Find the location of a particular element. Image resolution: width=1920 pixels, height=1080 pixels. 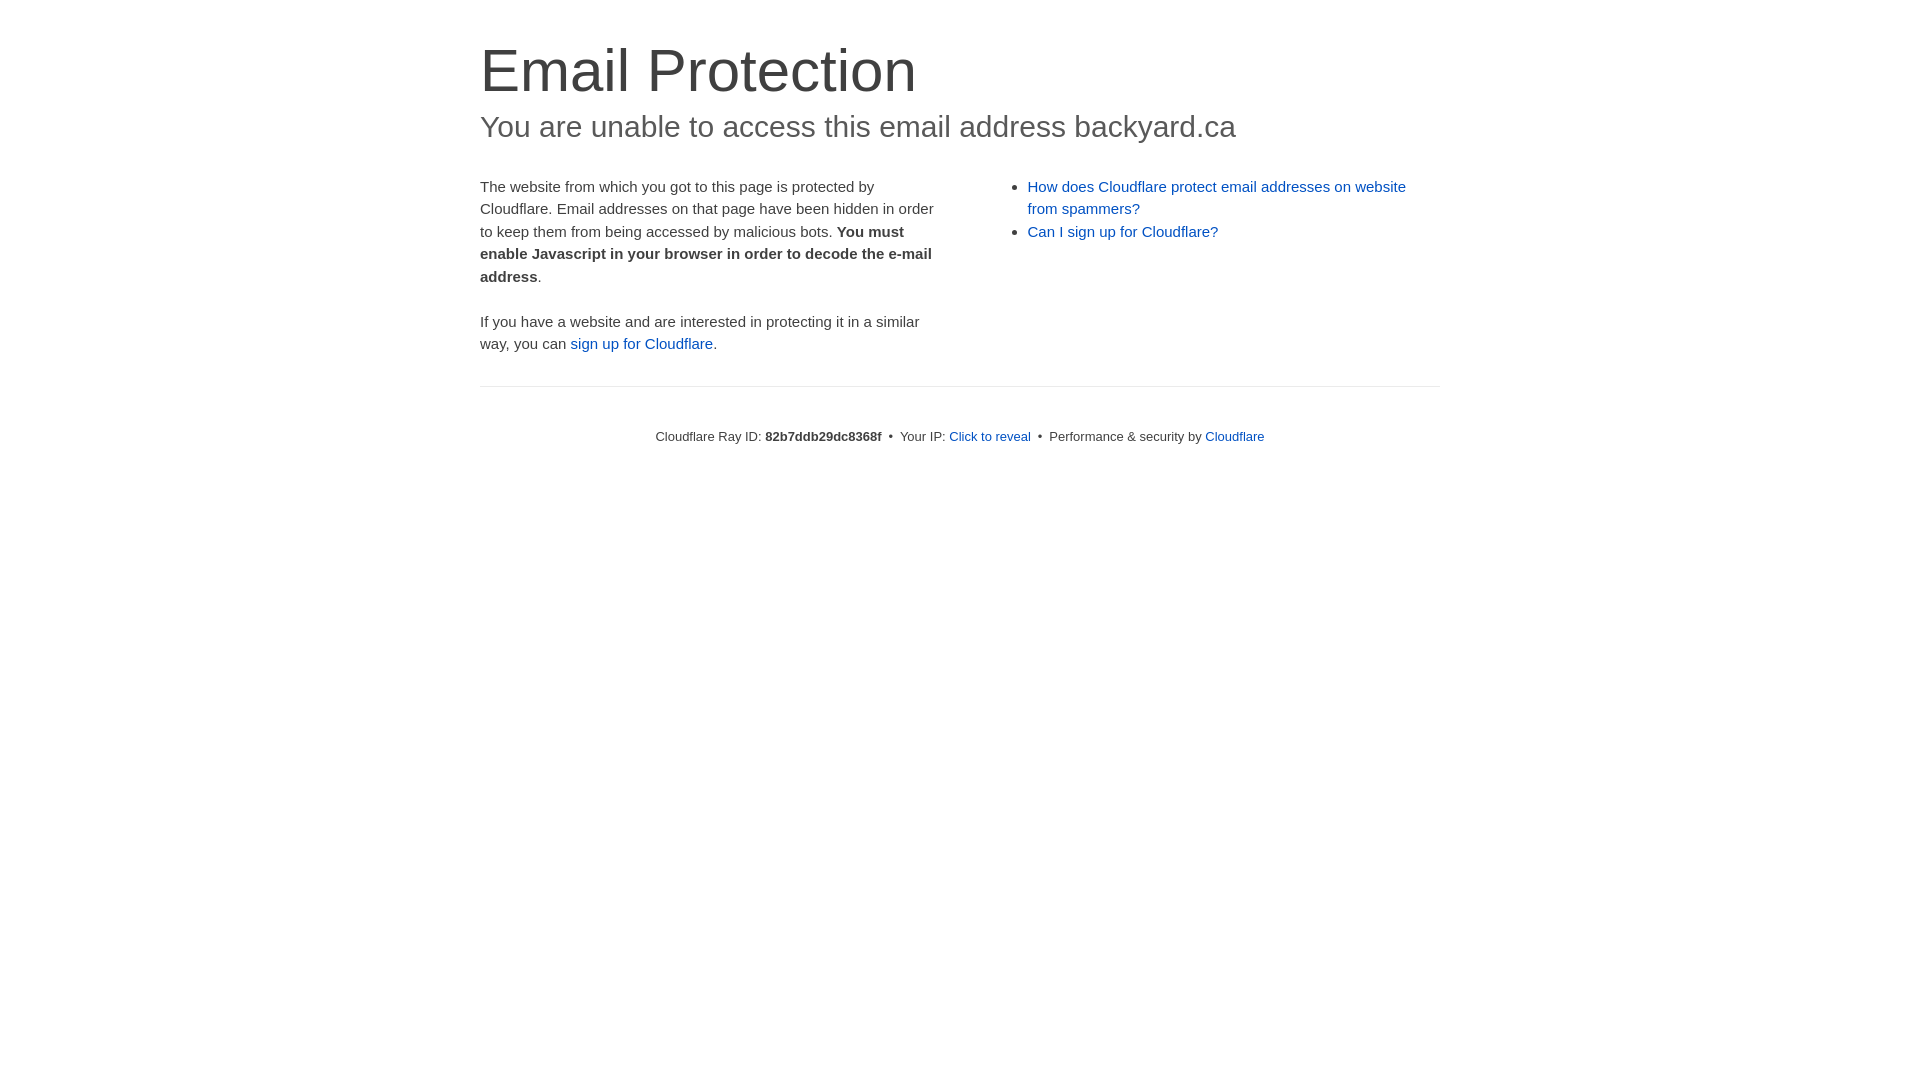

sign up for Cloudflare is located at coordinates (642, 344).